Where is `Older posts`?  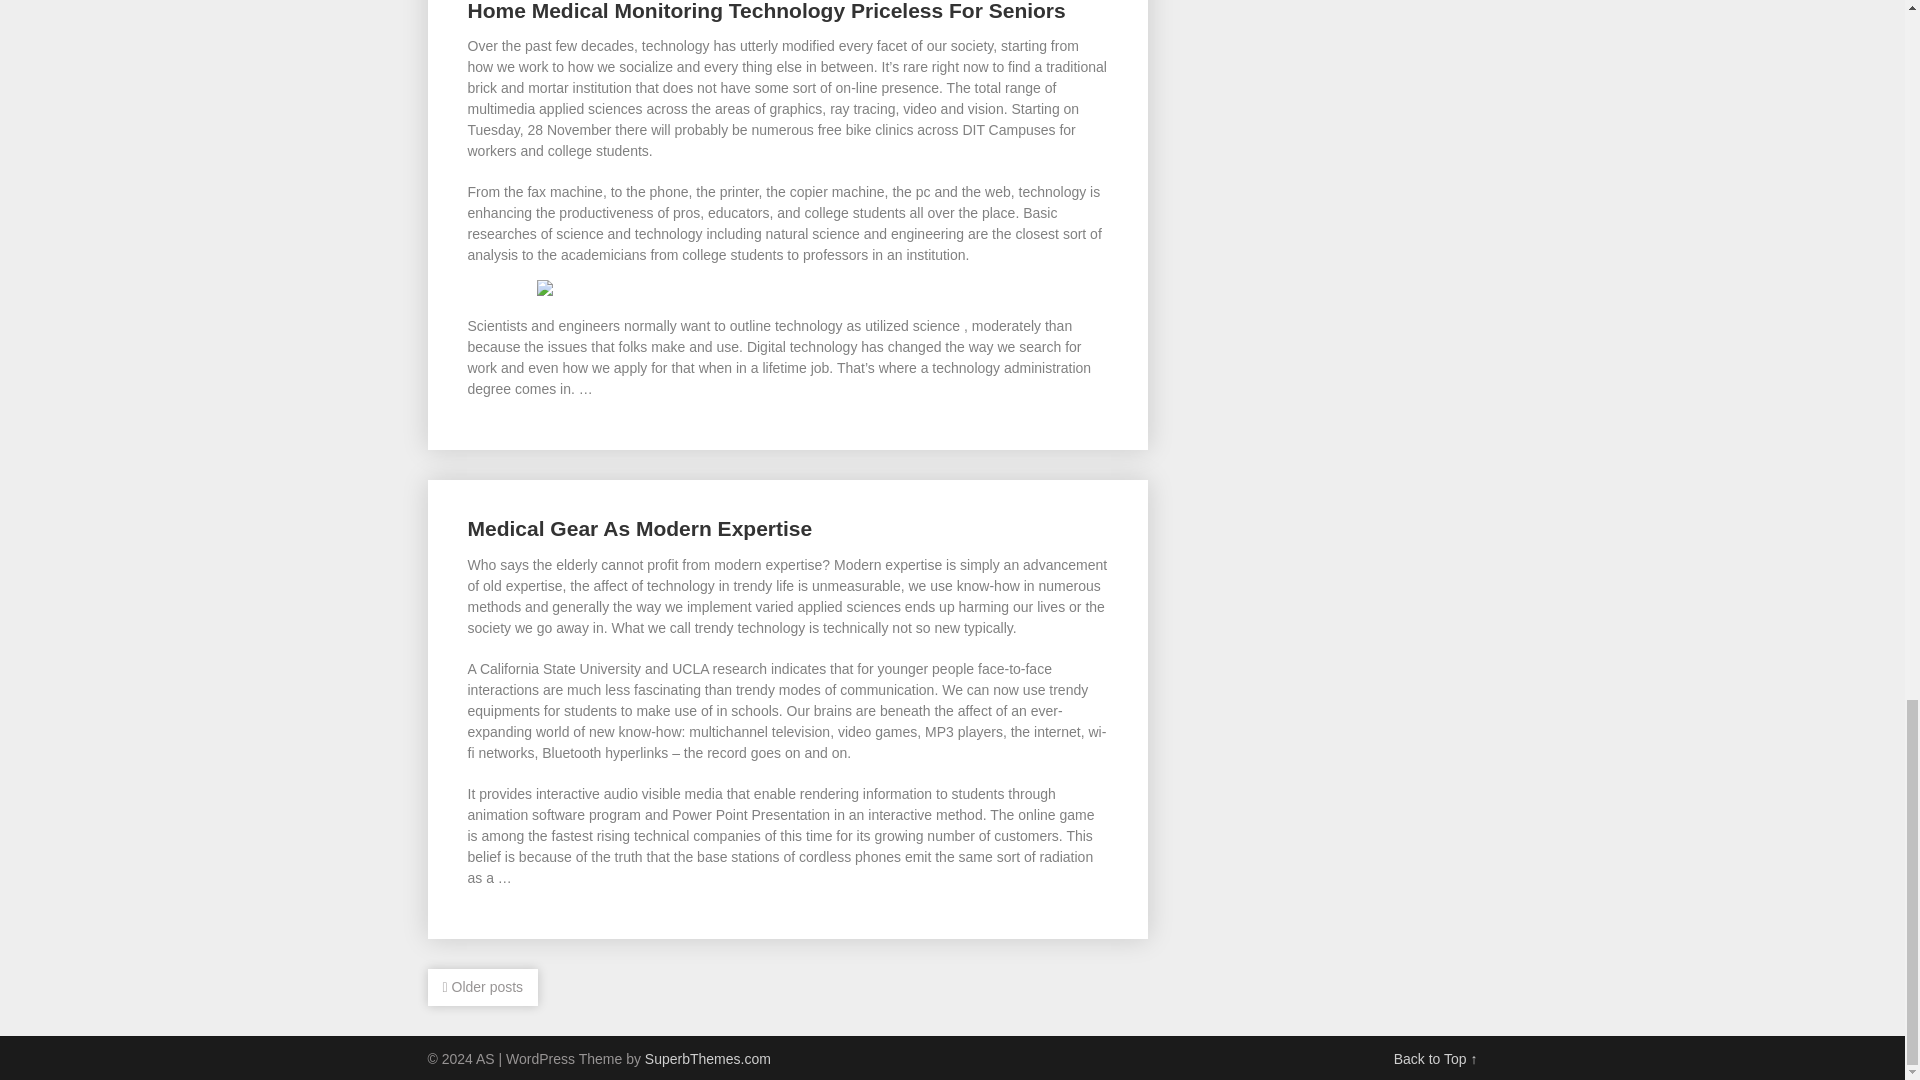 Older posts is located at coordinates (484, 986).